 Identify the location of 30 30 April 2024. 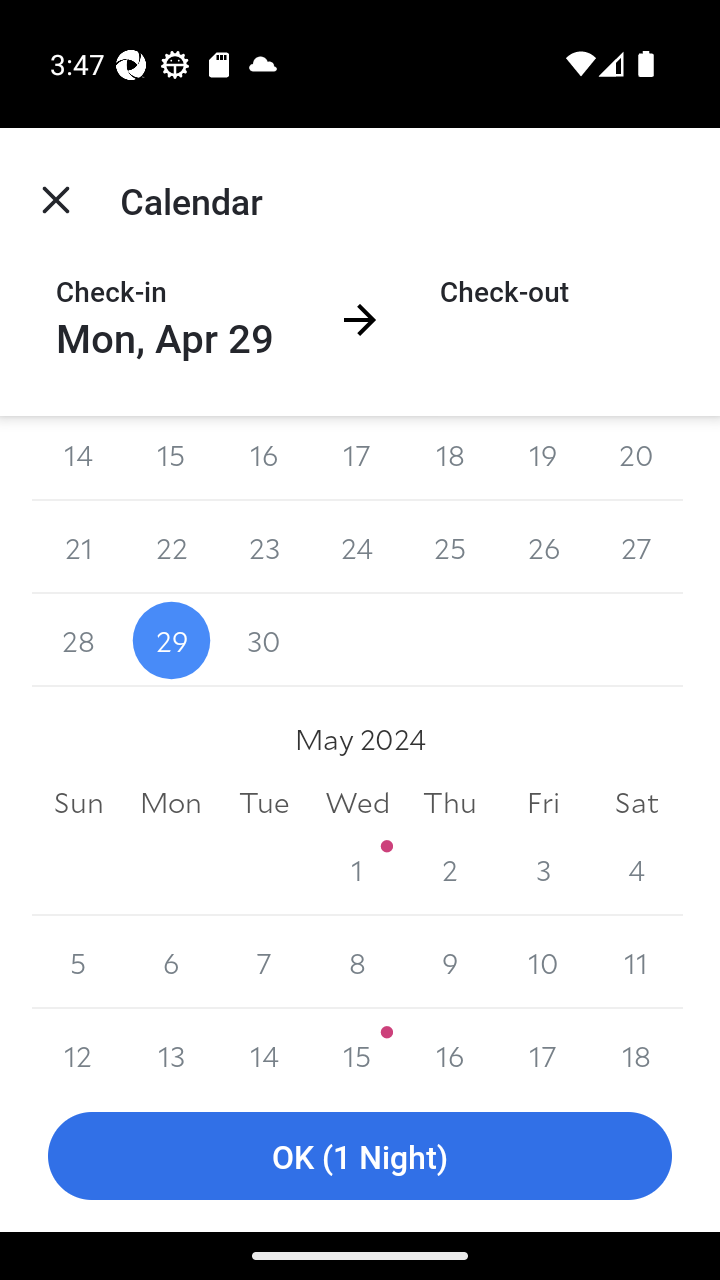
(264, 640).